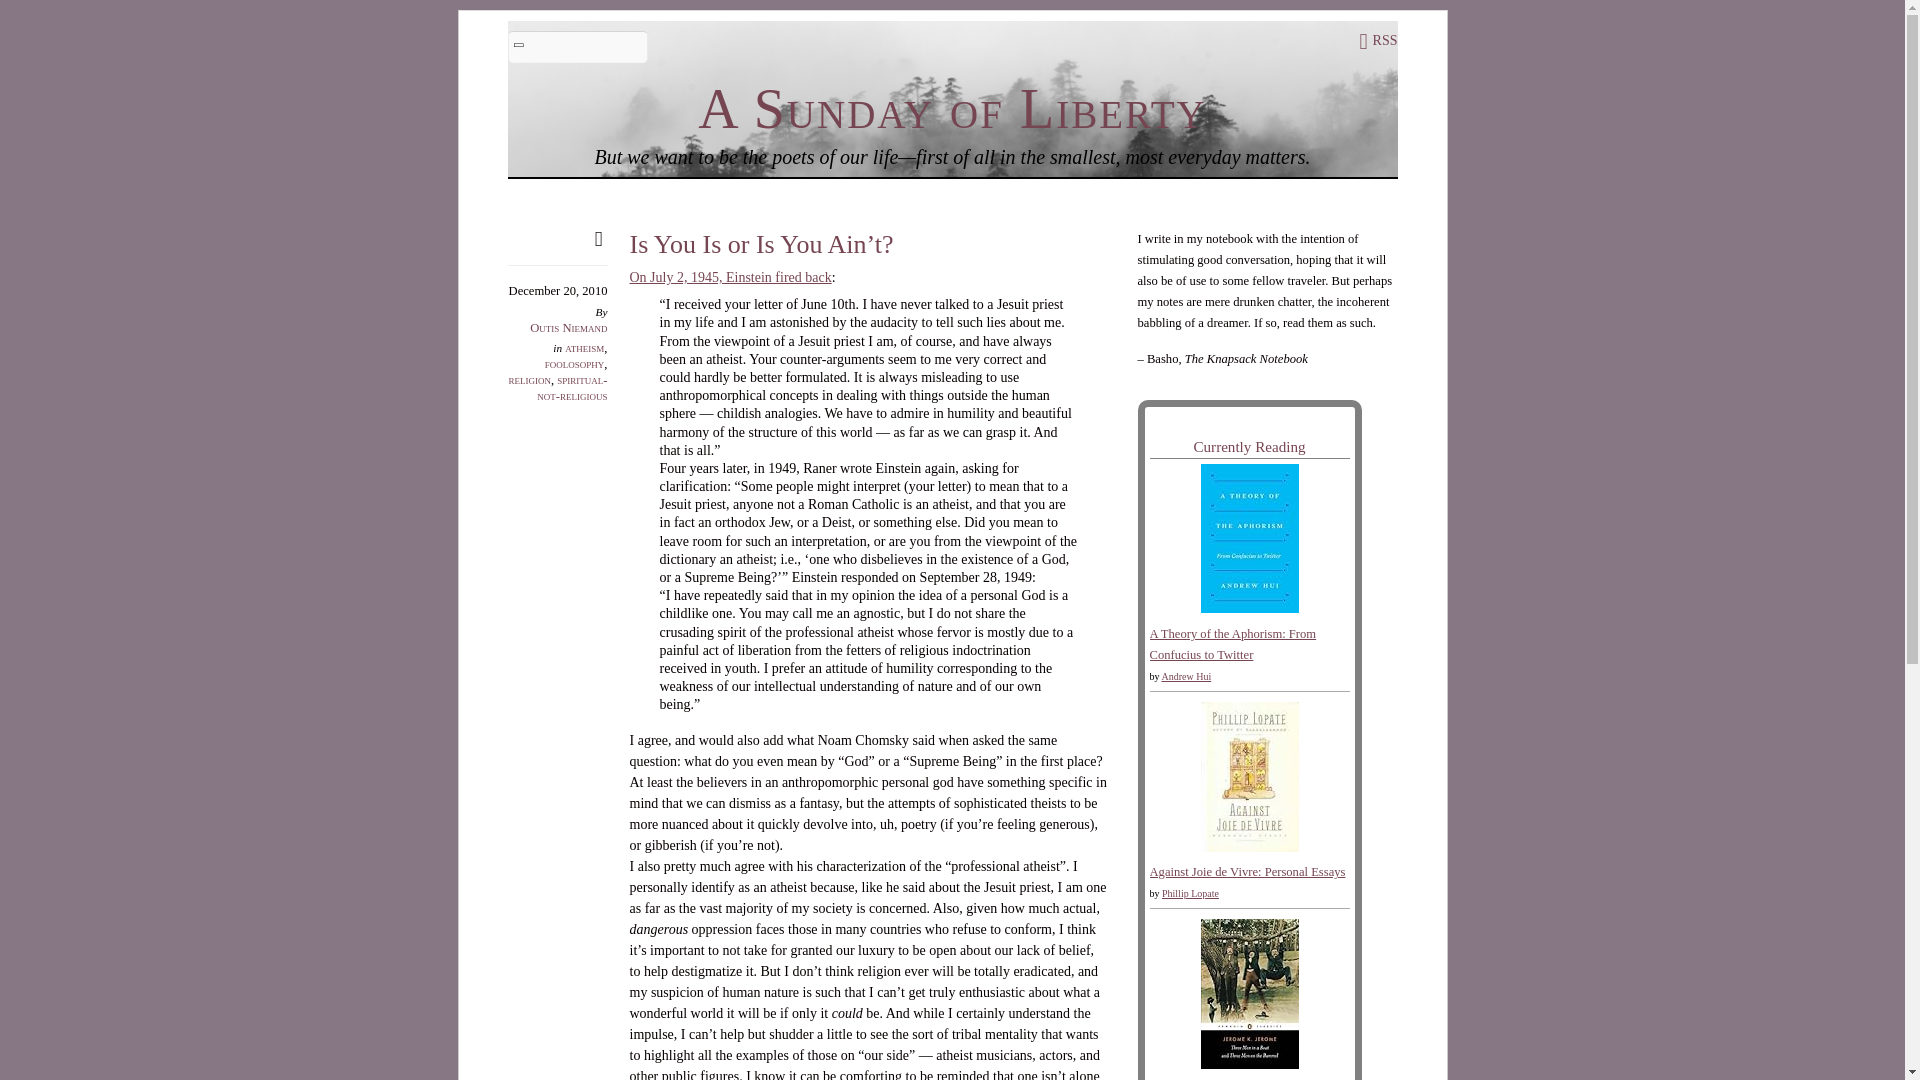 The image size is (1920, 1080). I want to click on RSS, so click(1378, 40).